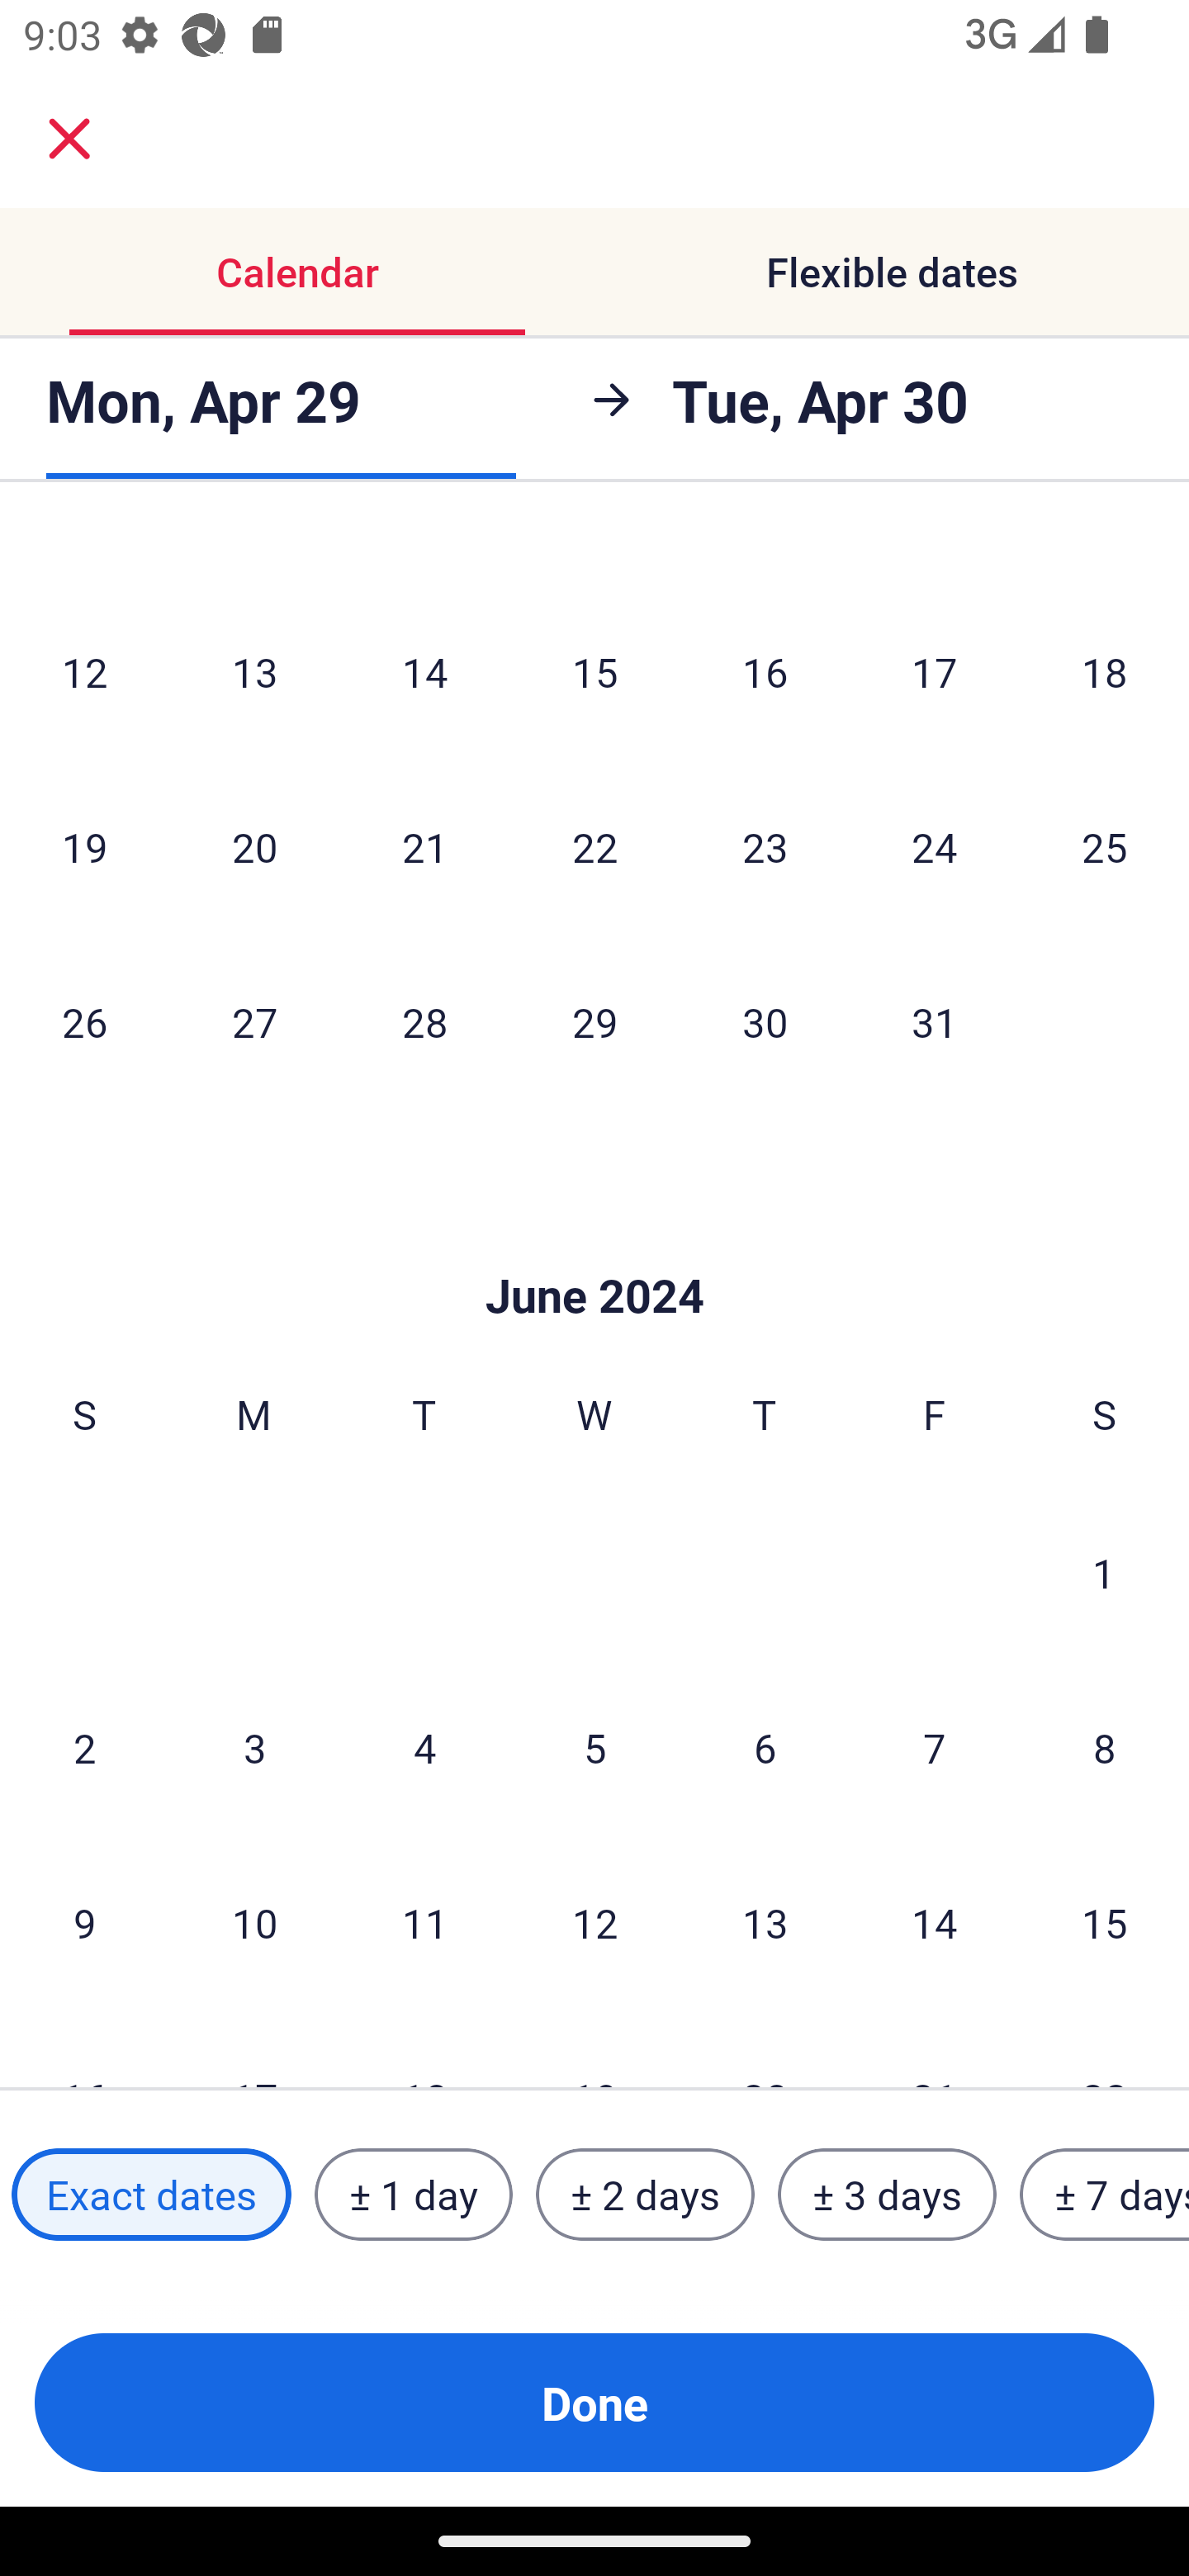 This screenshot has width=1189, height=2576. I want to click on 1 Saturday, June 1, 2024, so click(1104, 1572).